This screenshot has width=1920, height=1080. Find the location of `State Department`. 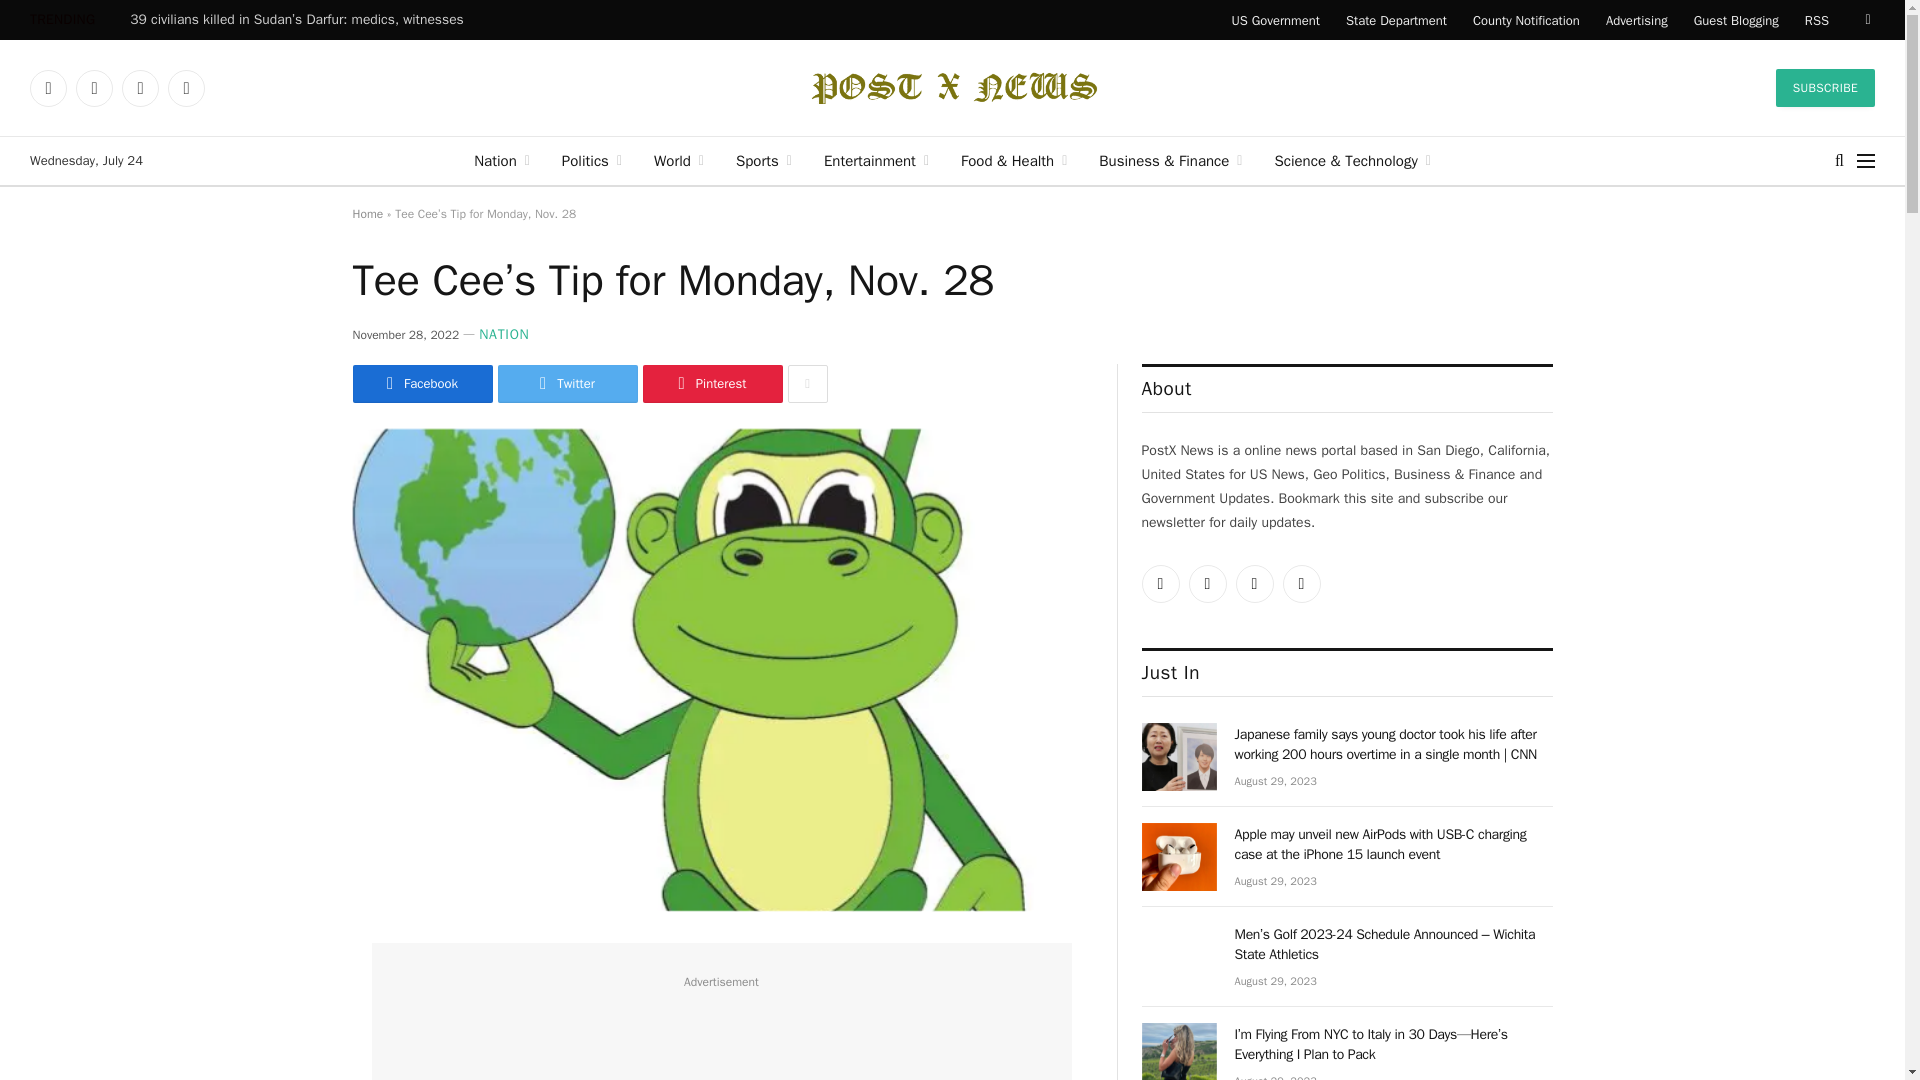

State Department is located at coordinates (1396, 20).